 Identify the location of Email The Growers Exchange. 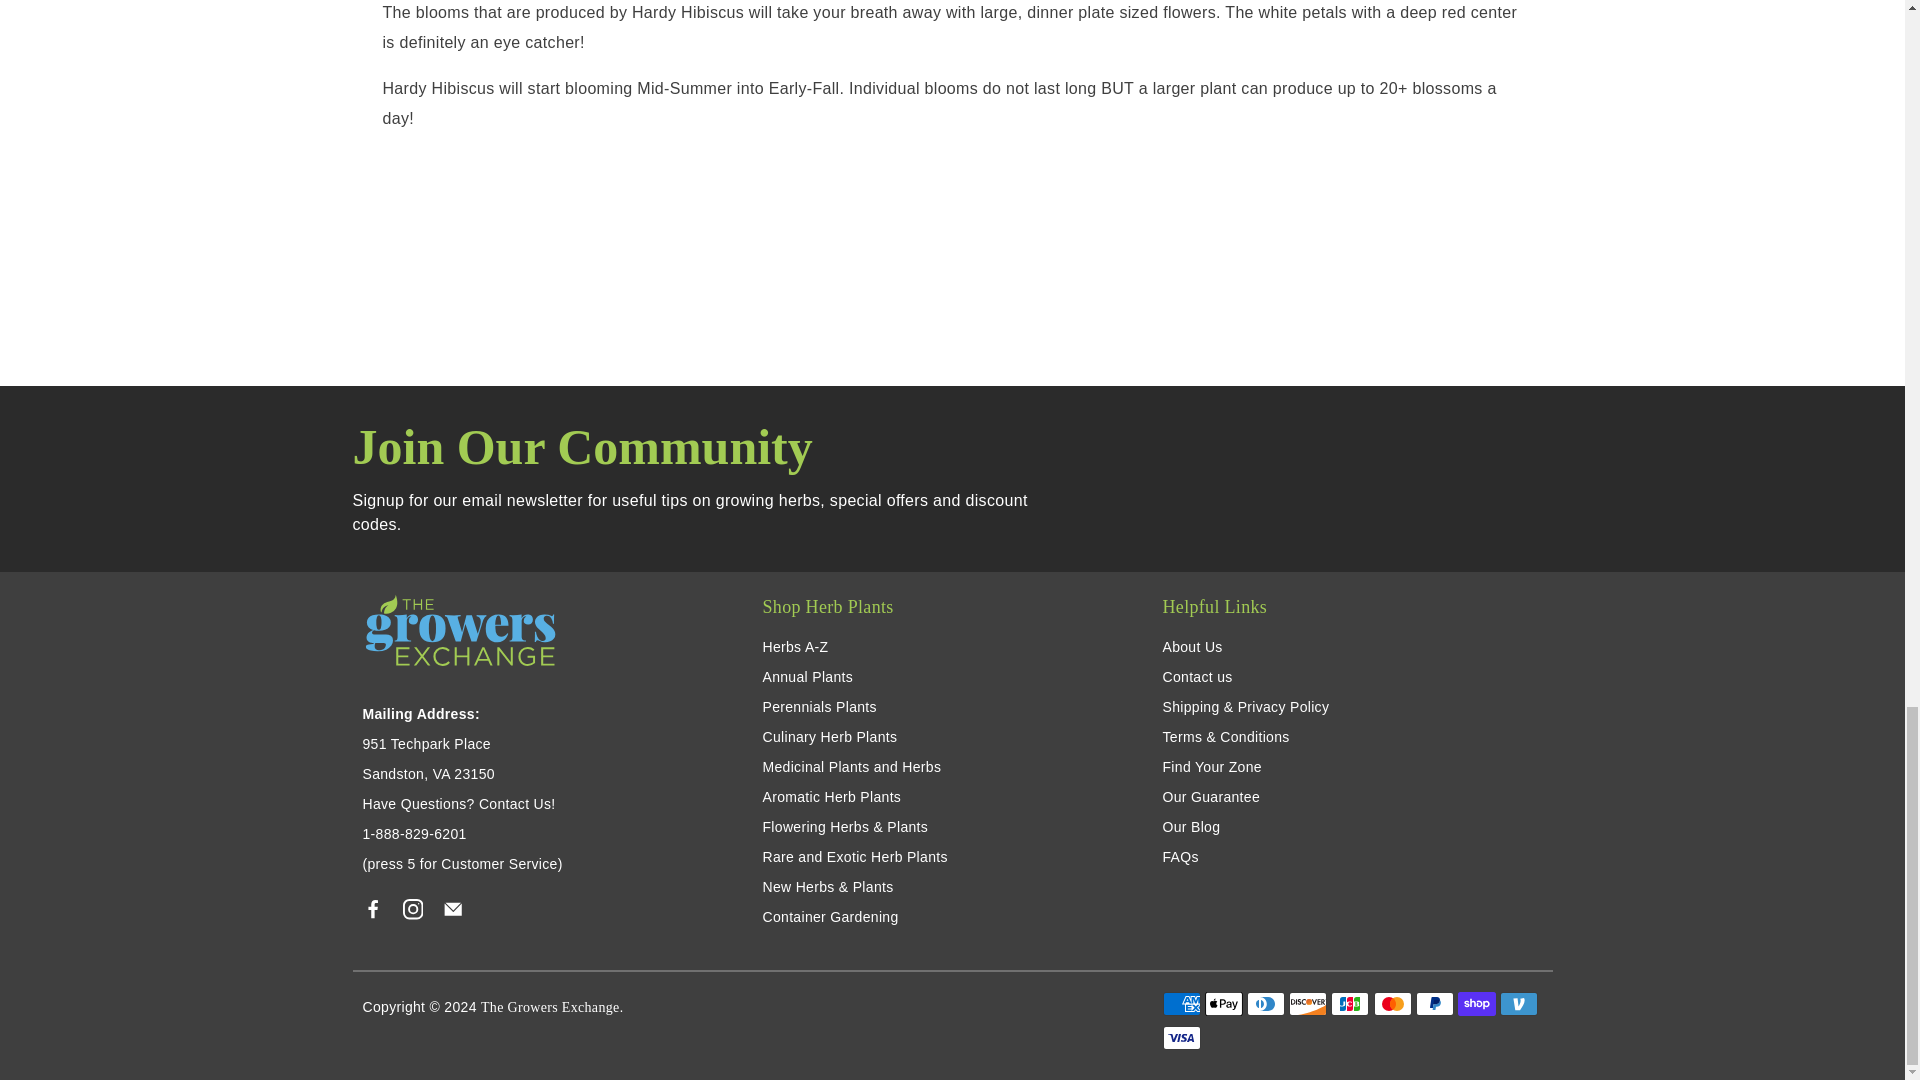
(452, 915).